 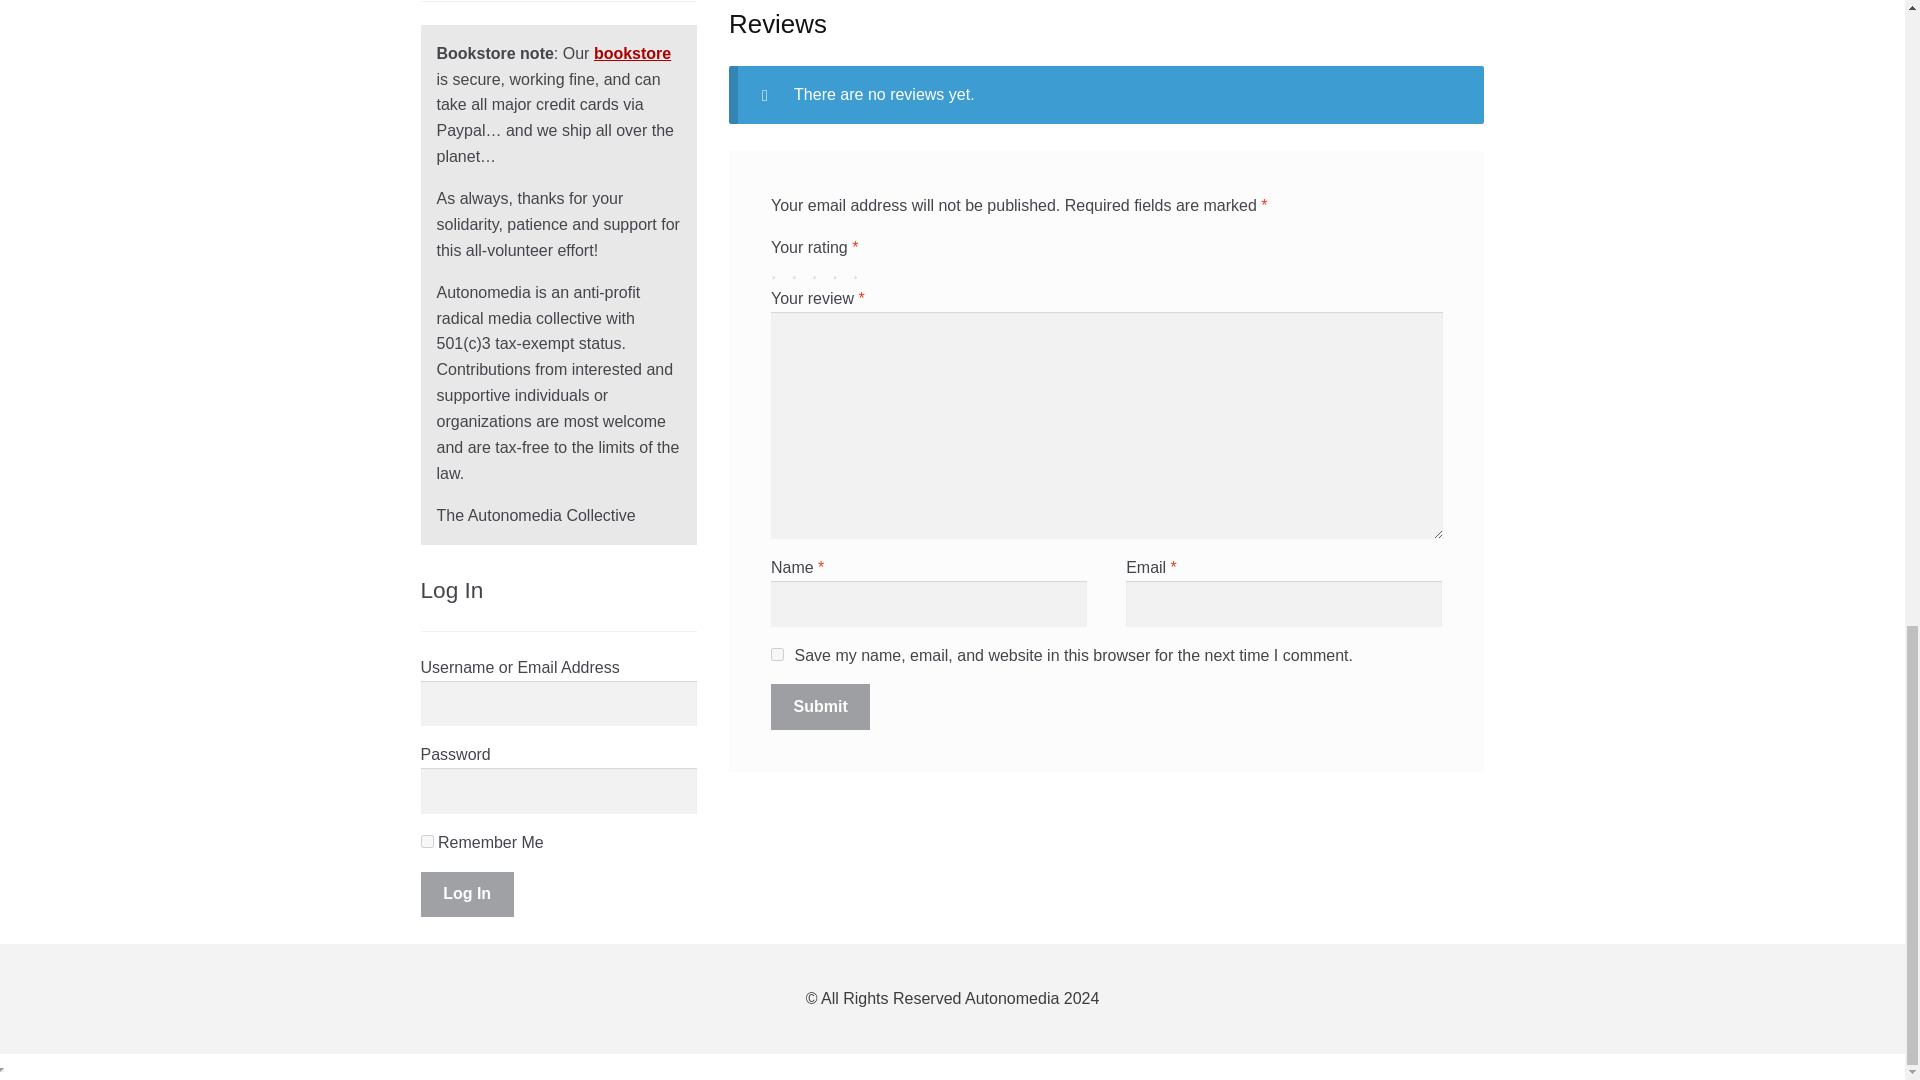 I want to click on 4, so click(x=840, y=270).